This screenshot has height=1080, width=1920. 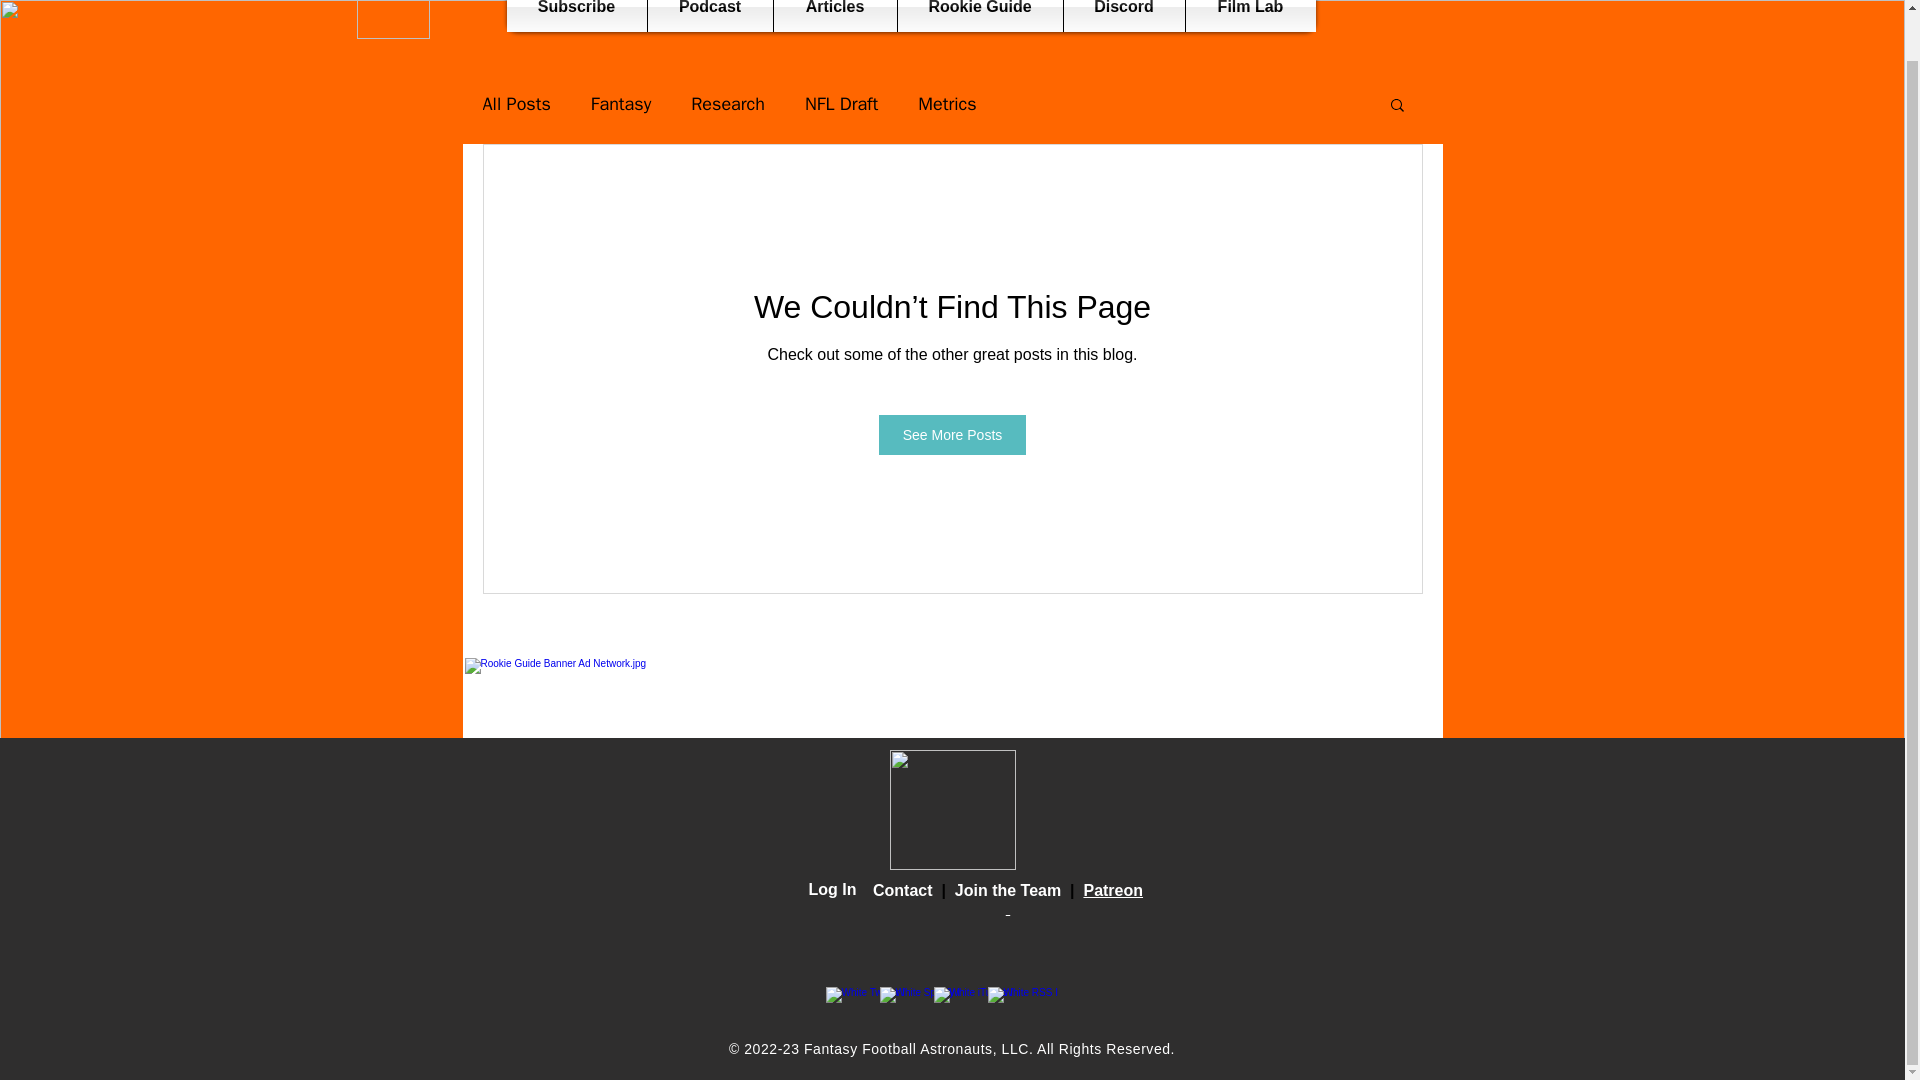 What do you see at coordinates (710, 16) in the screenshot?
I see `Podcast` at bounding box center [710, 16].